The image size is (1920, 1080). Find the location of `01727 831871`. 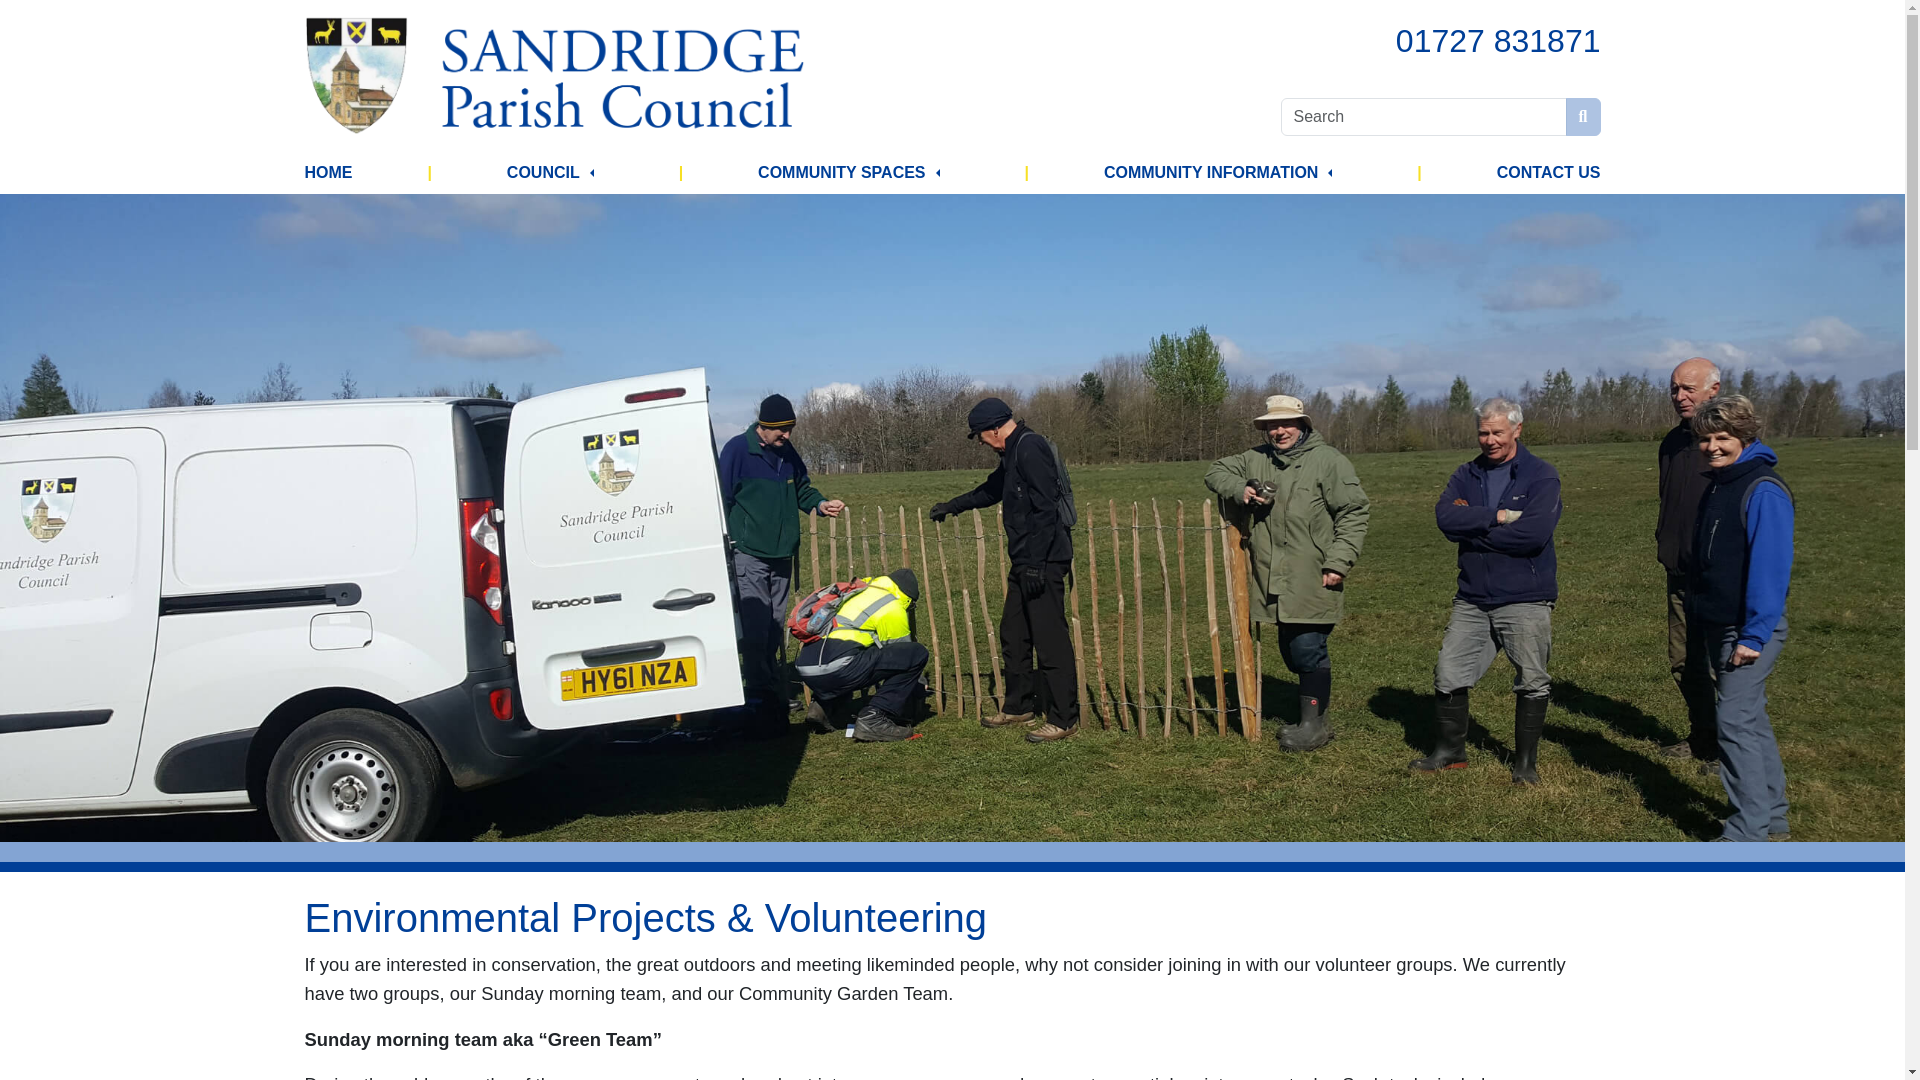

01727 831871 is located at coordinates (1498, 40).